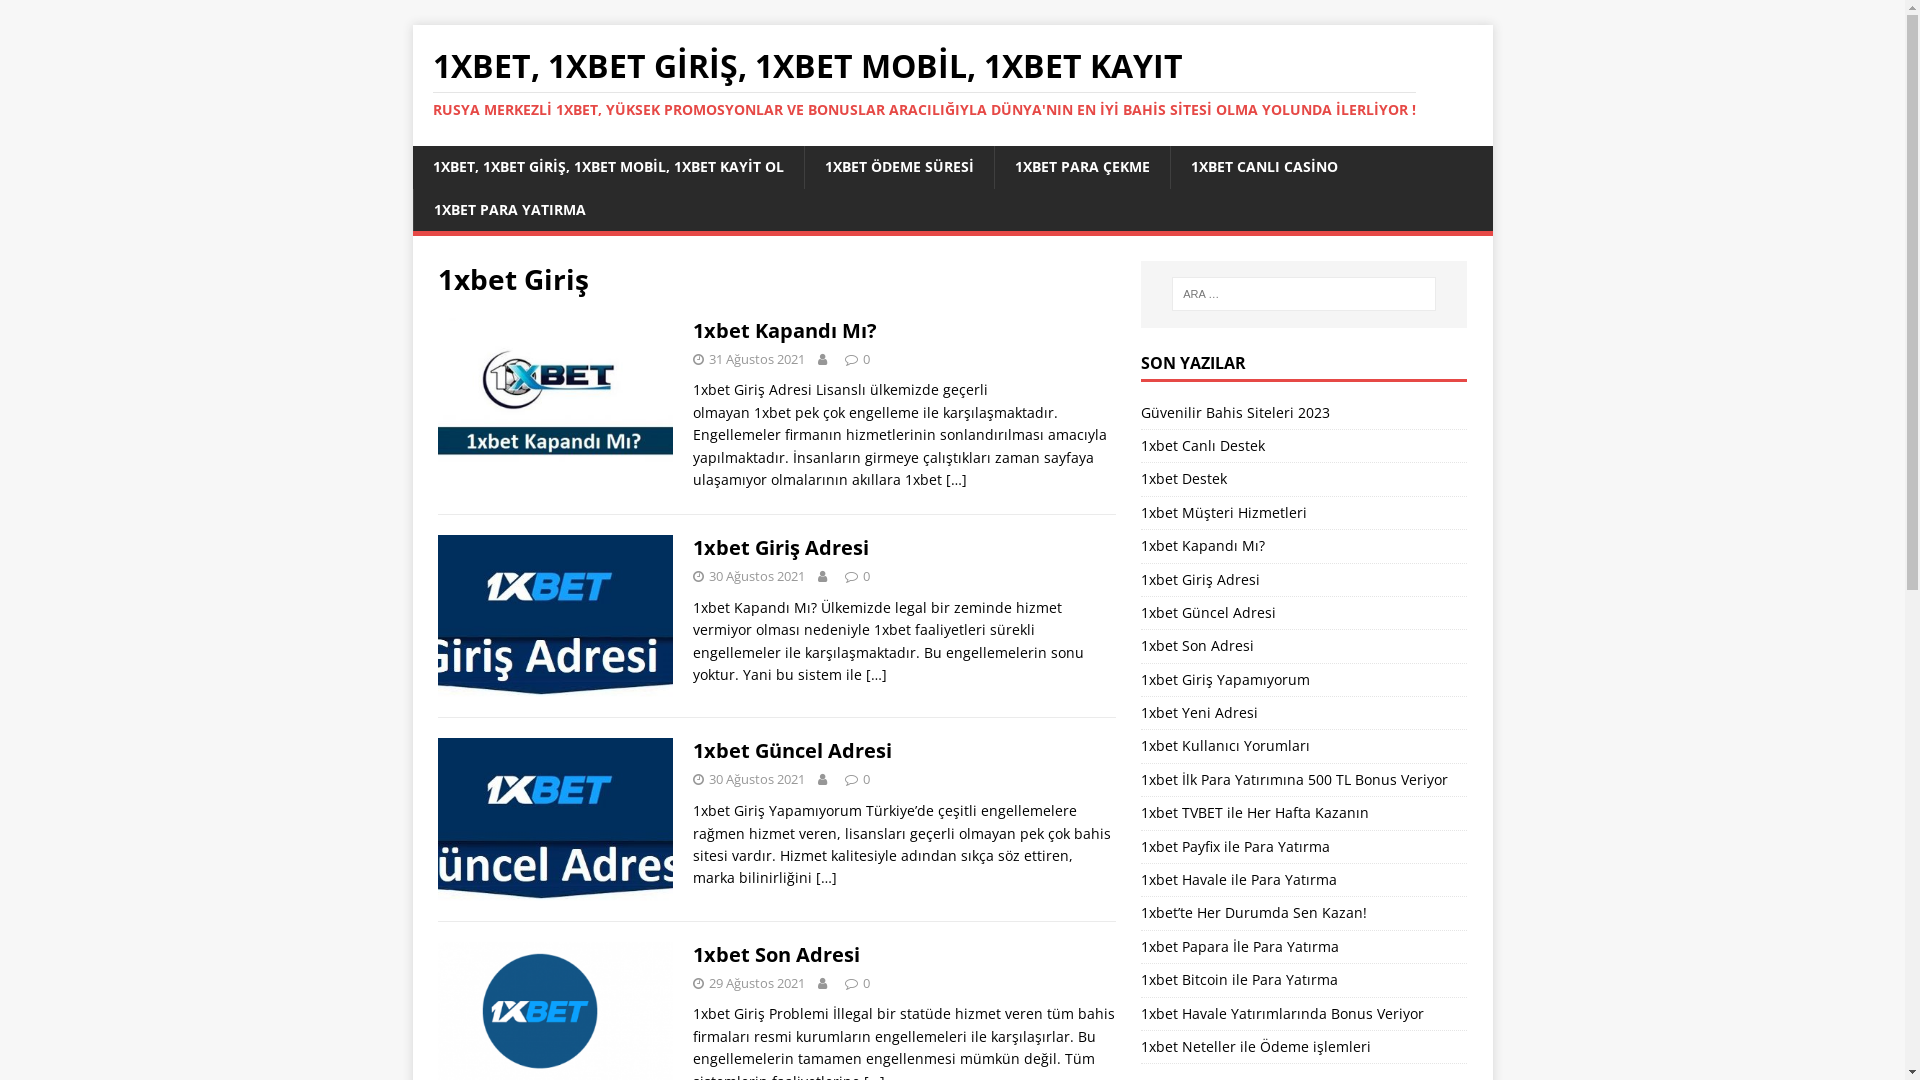 Image resolution: width=1920 pixels, height=1080 pixels. I want to click on 1XBET PARA YATIRMA, so click(508, 210).